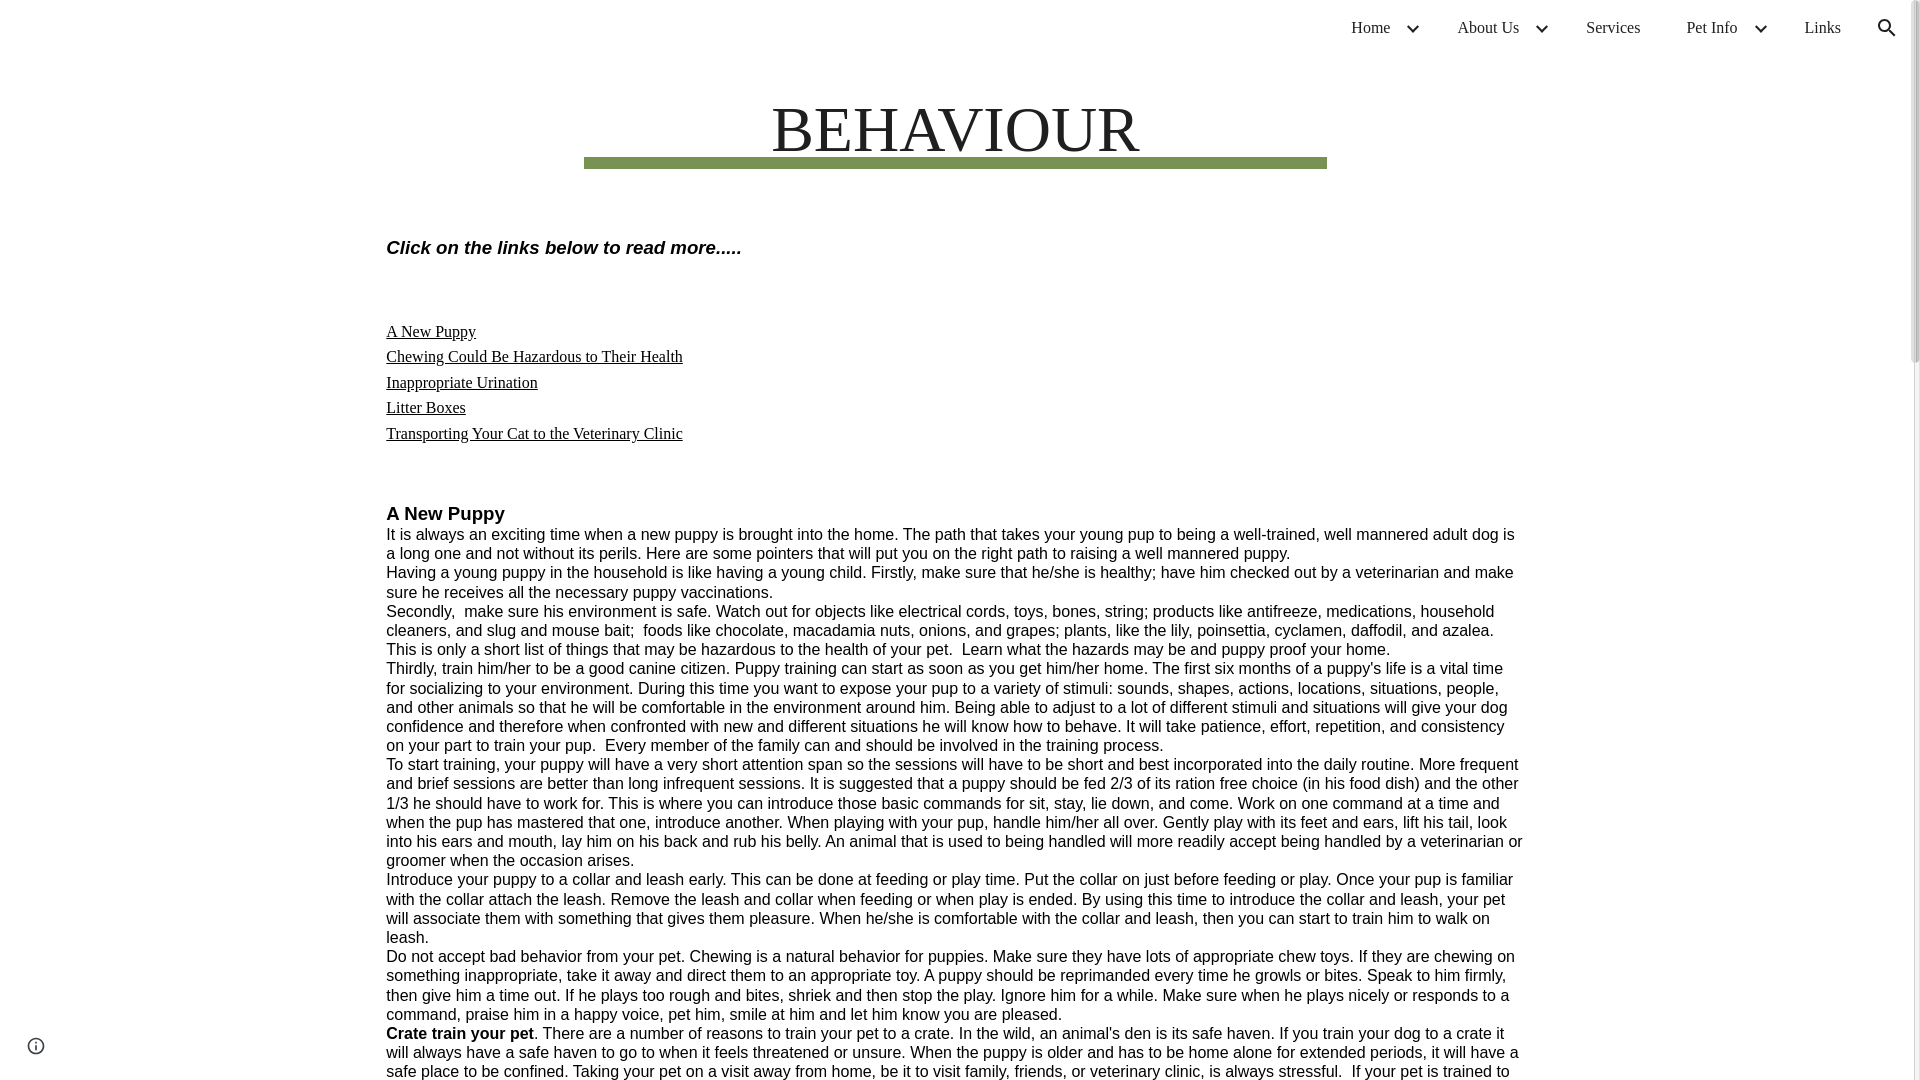 The width and height of the screenshot is (1920, 1080). I want to click on Services, so click(1612, 28).